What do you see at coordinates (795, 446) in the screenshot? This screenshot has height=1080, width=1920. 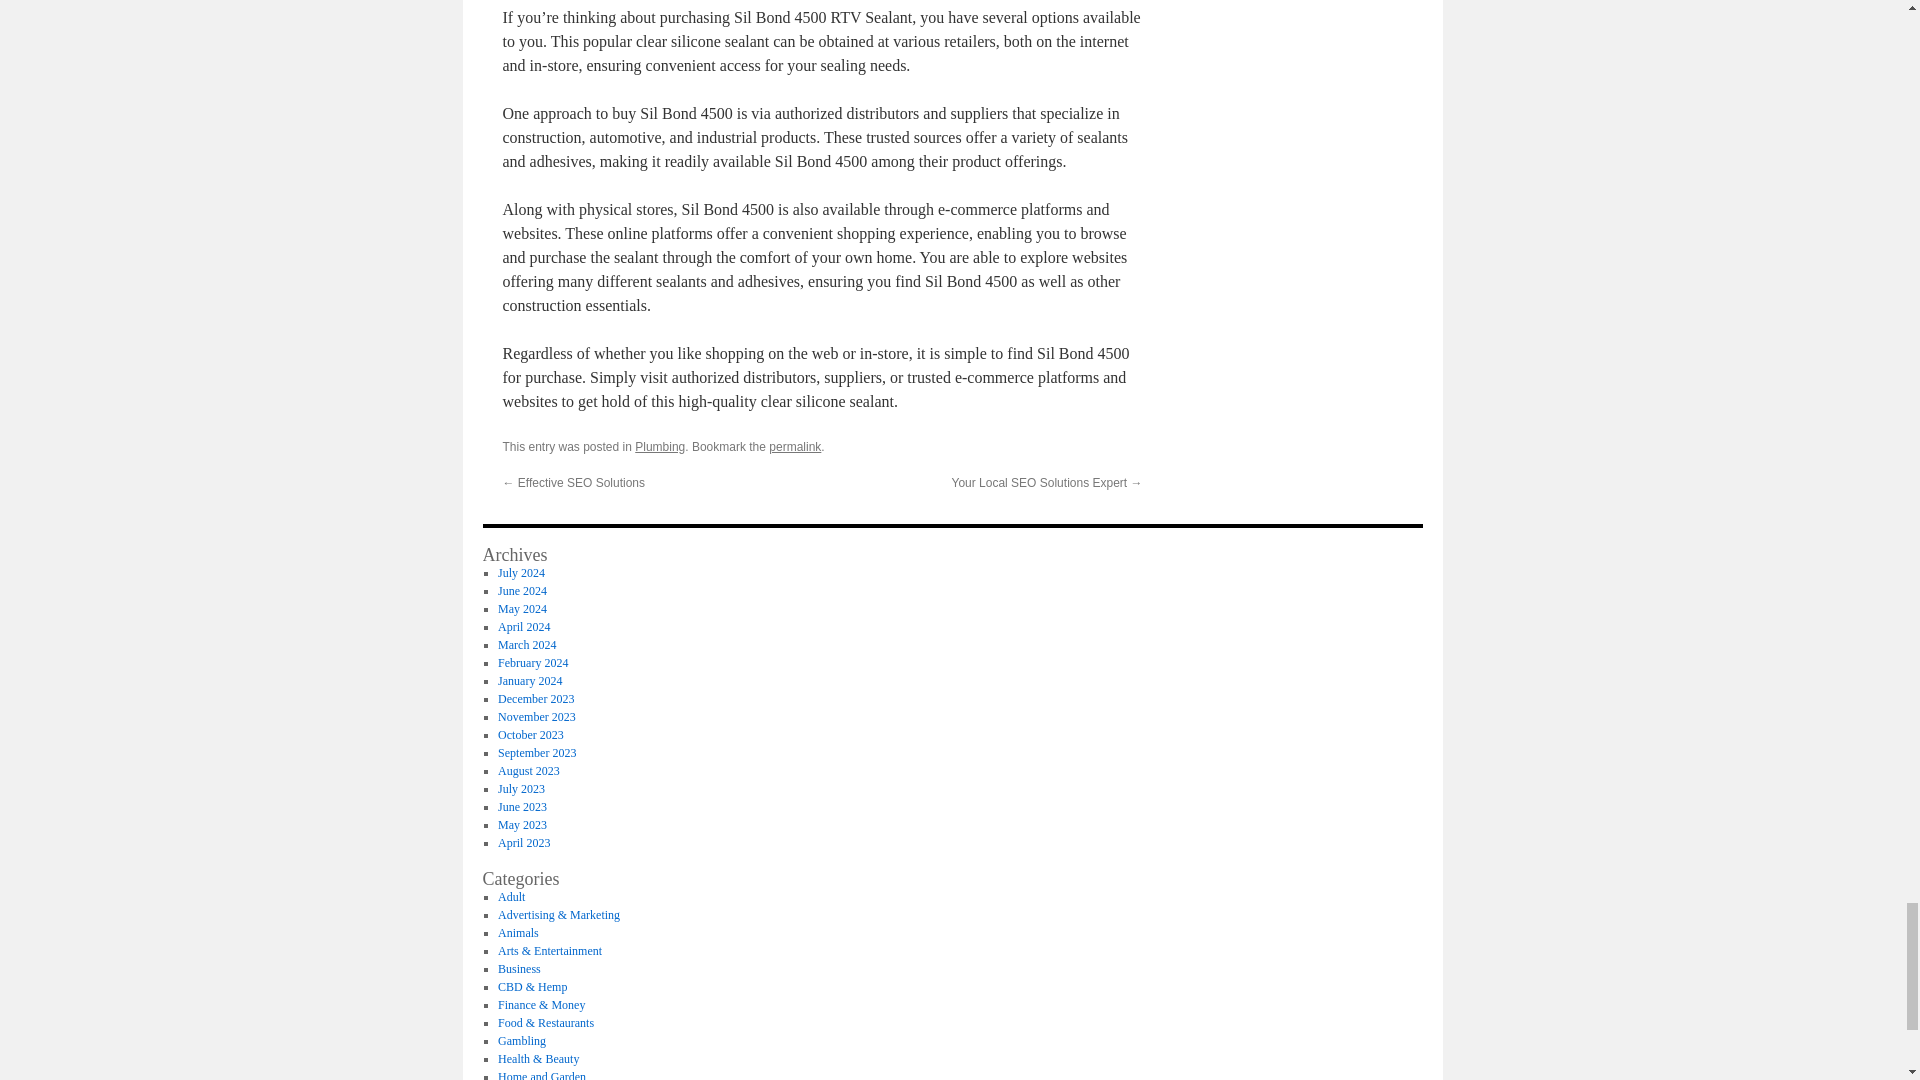 I see `permalink` at bounding box center [795, 446].